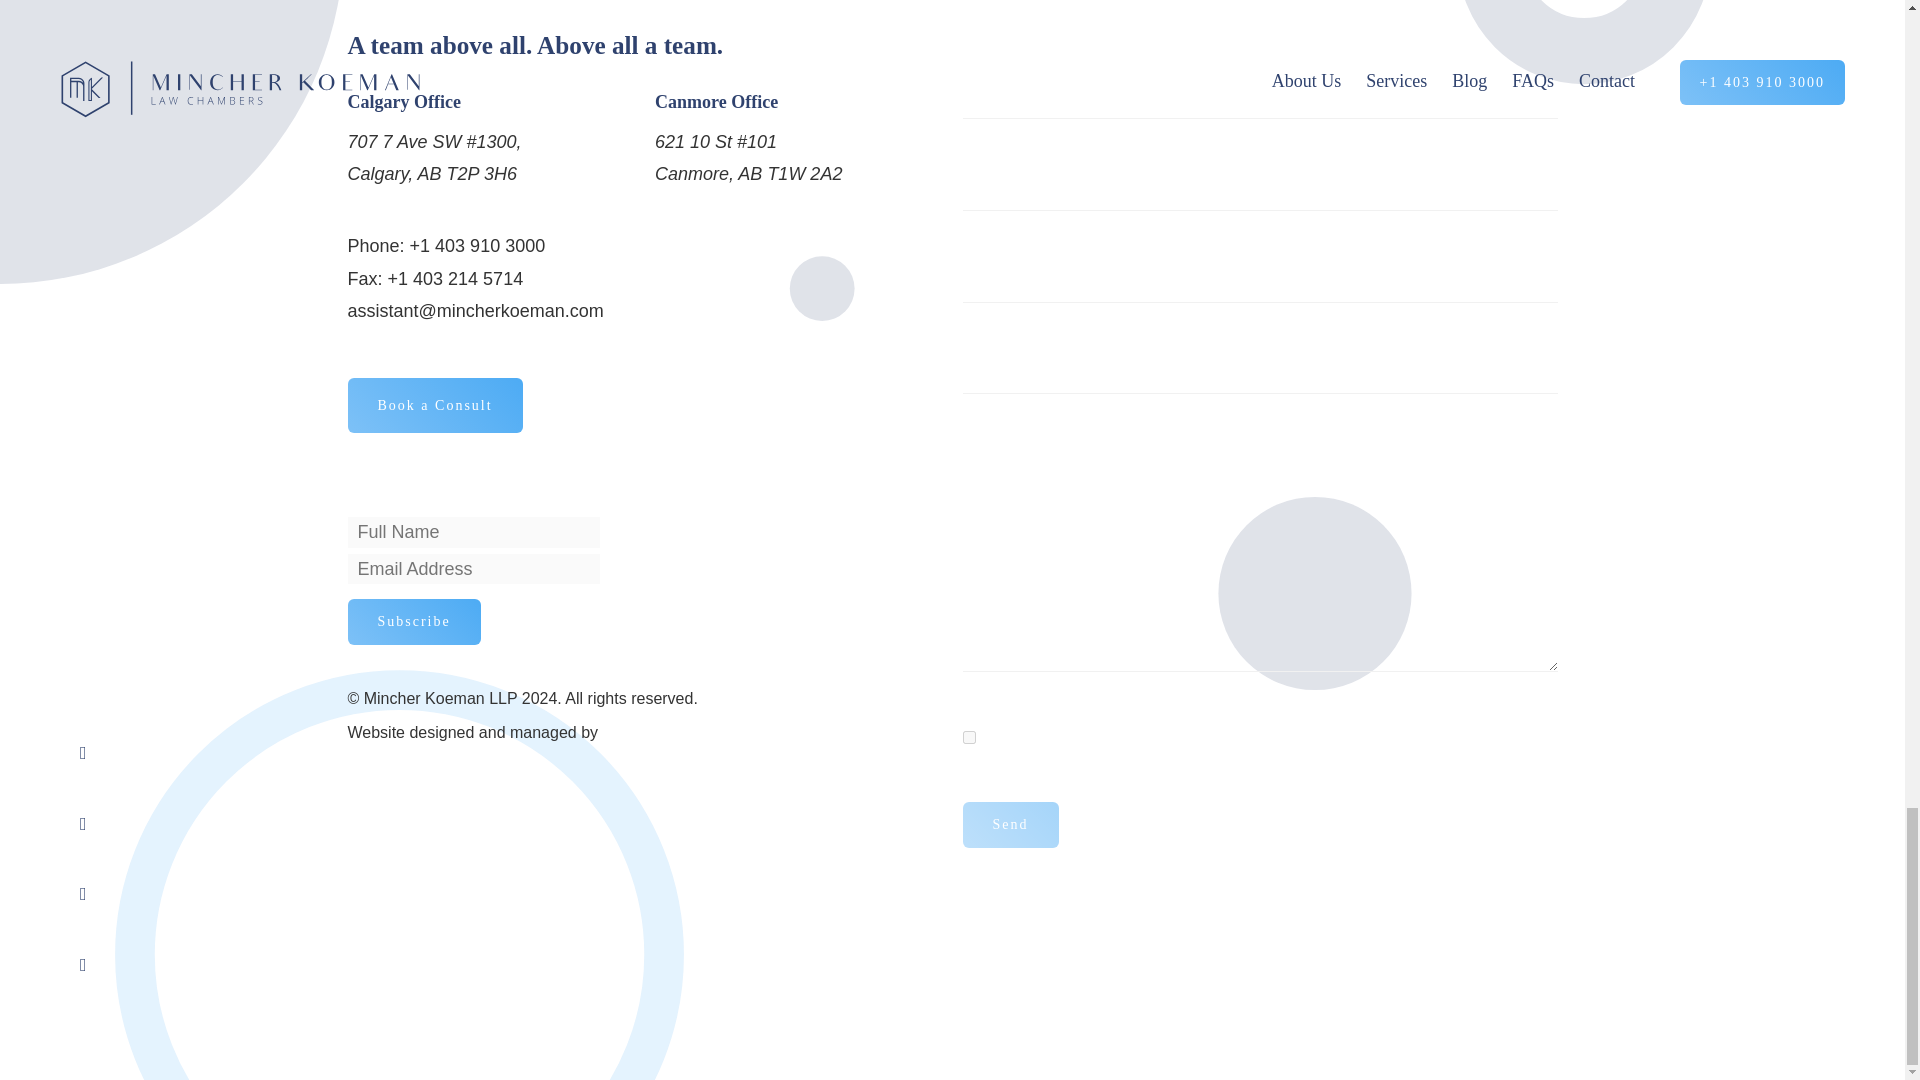 The width and height of the screenshot is (1920, 1080). Describe the element at coordinates (1146, 738) in the screenshot. I see `Privacy Policy` at that location.